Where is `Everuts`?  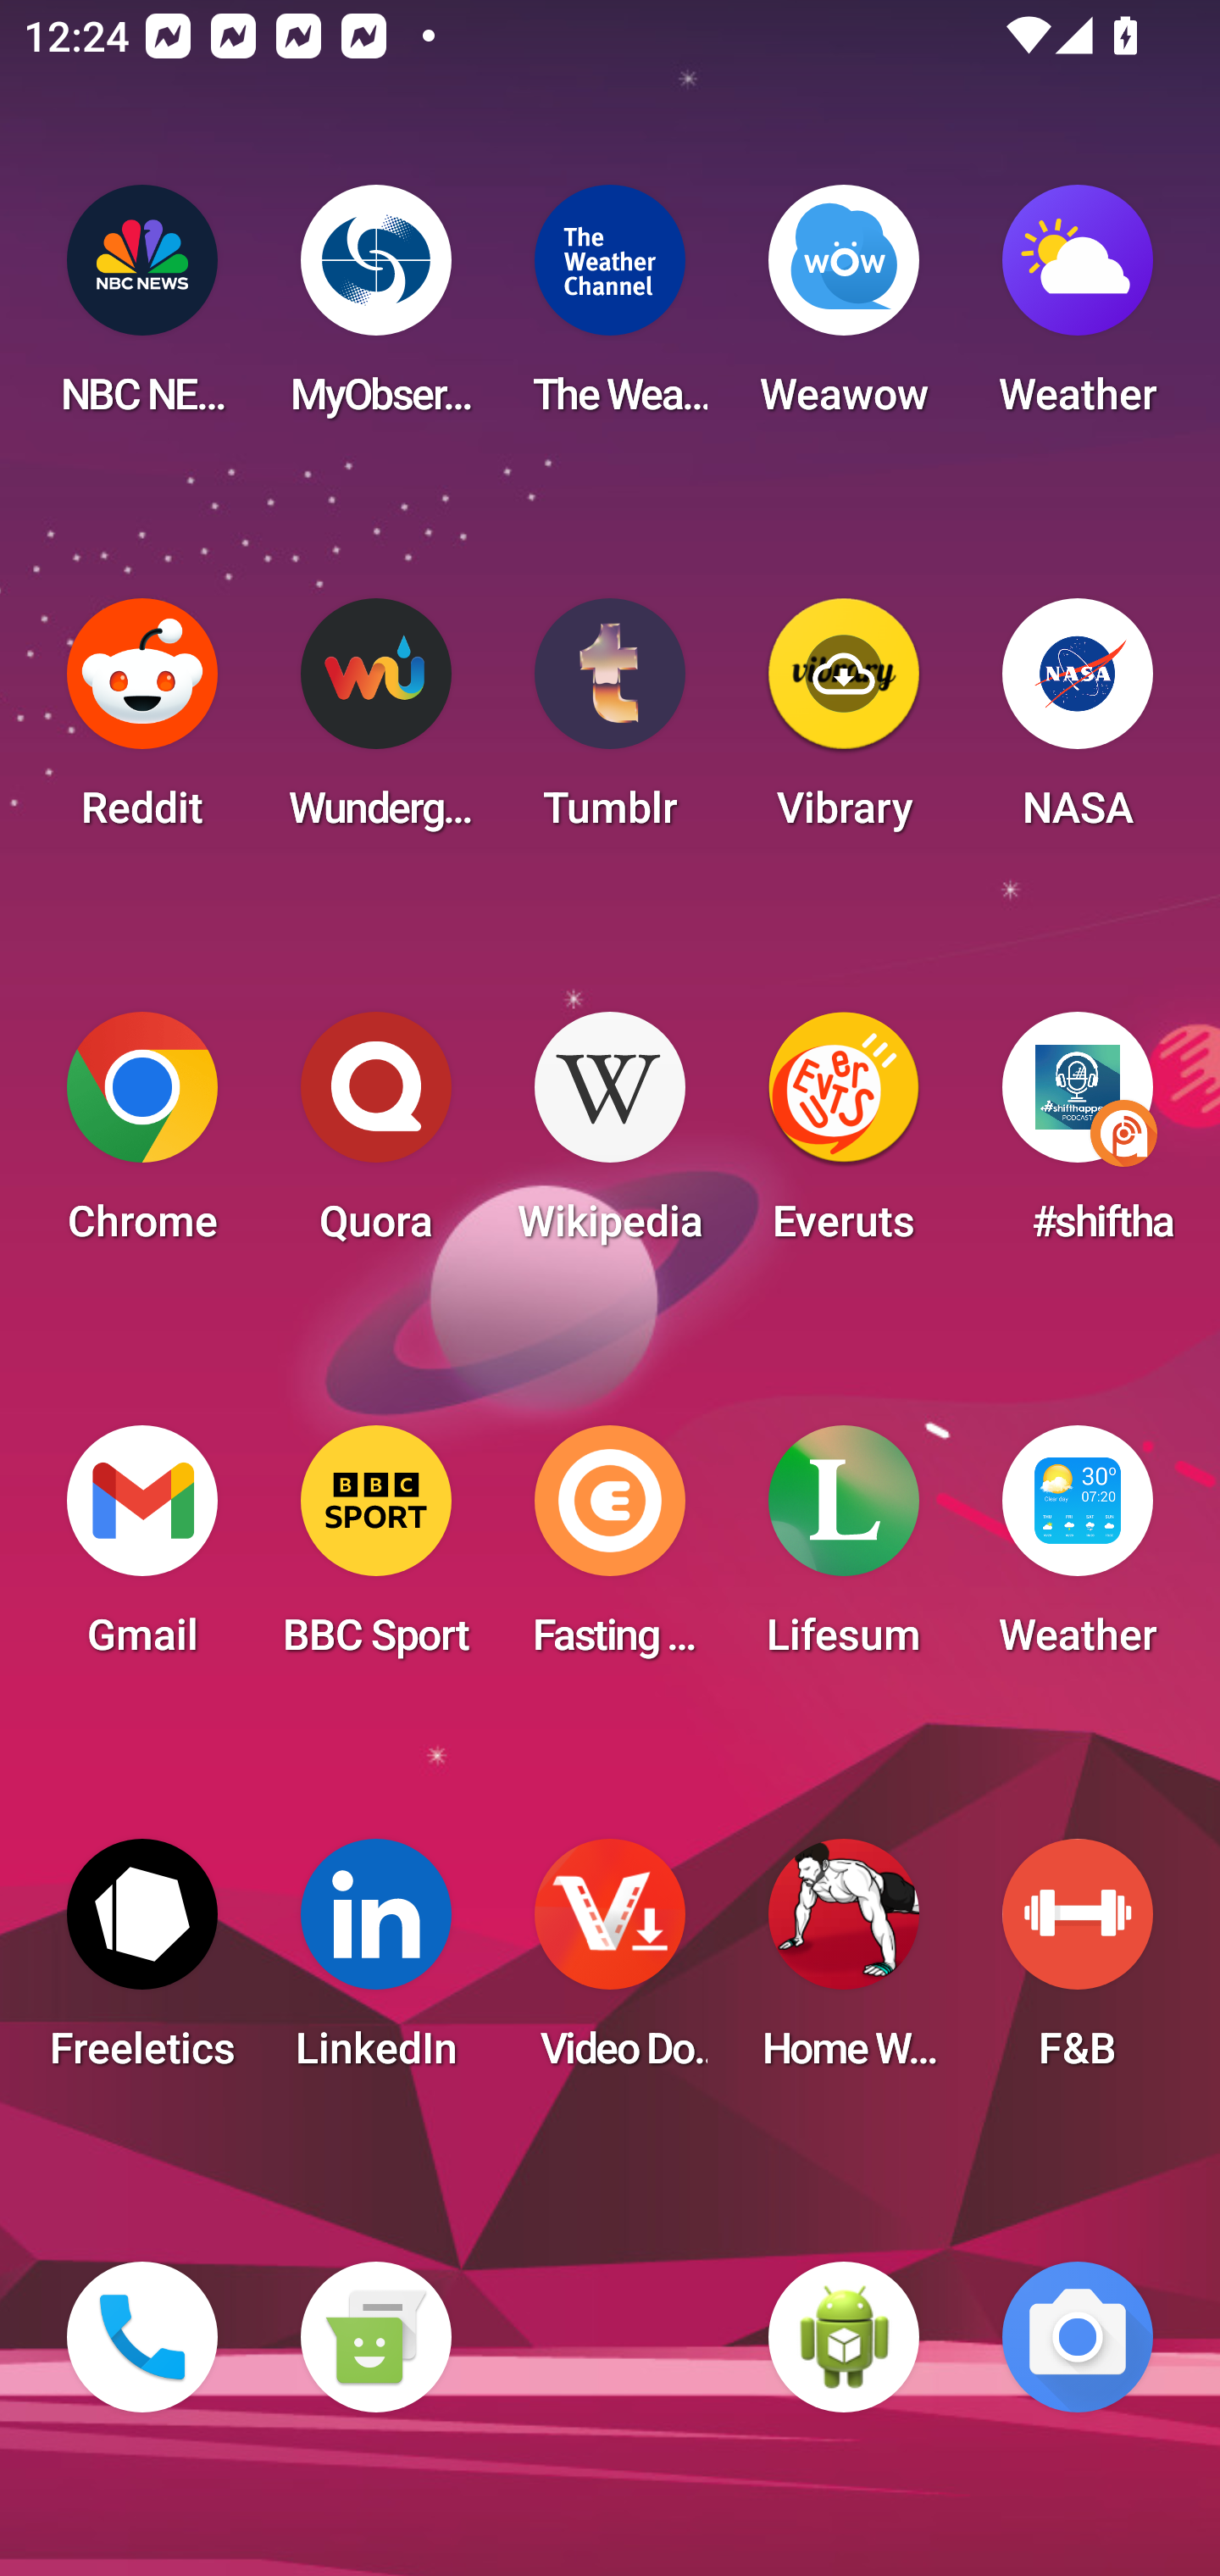
Everuts is located at coordinates (844, 1137).